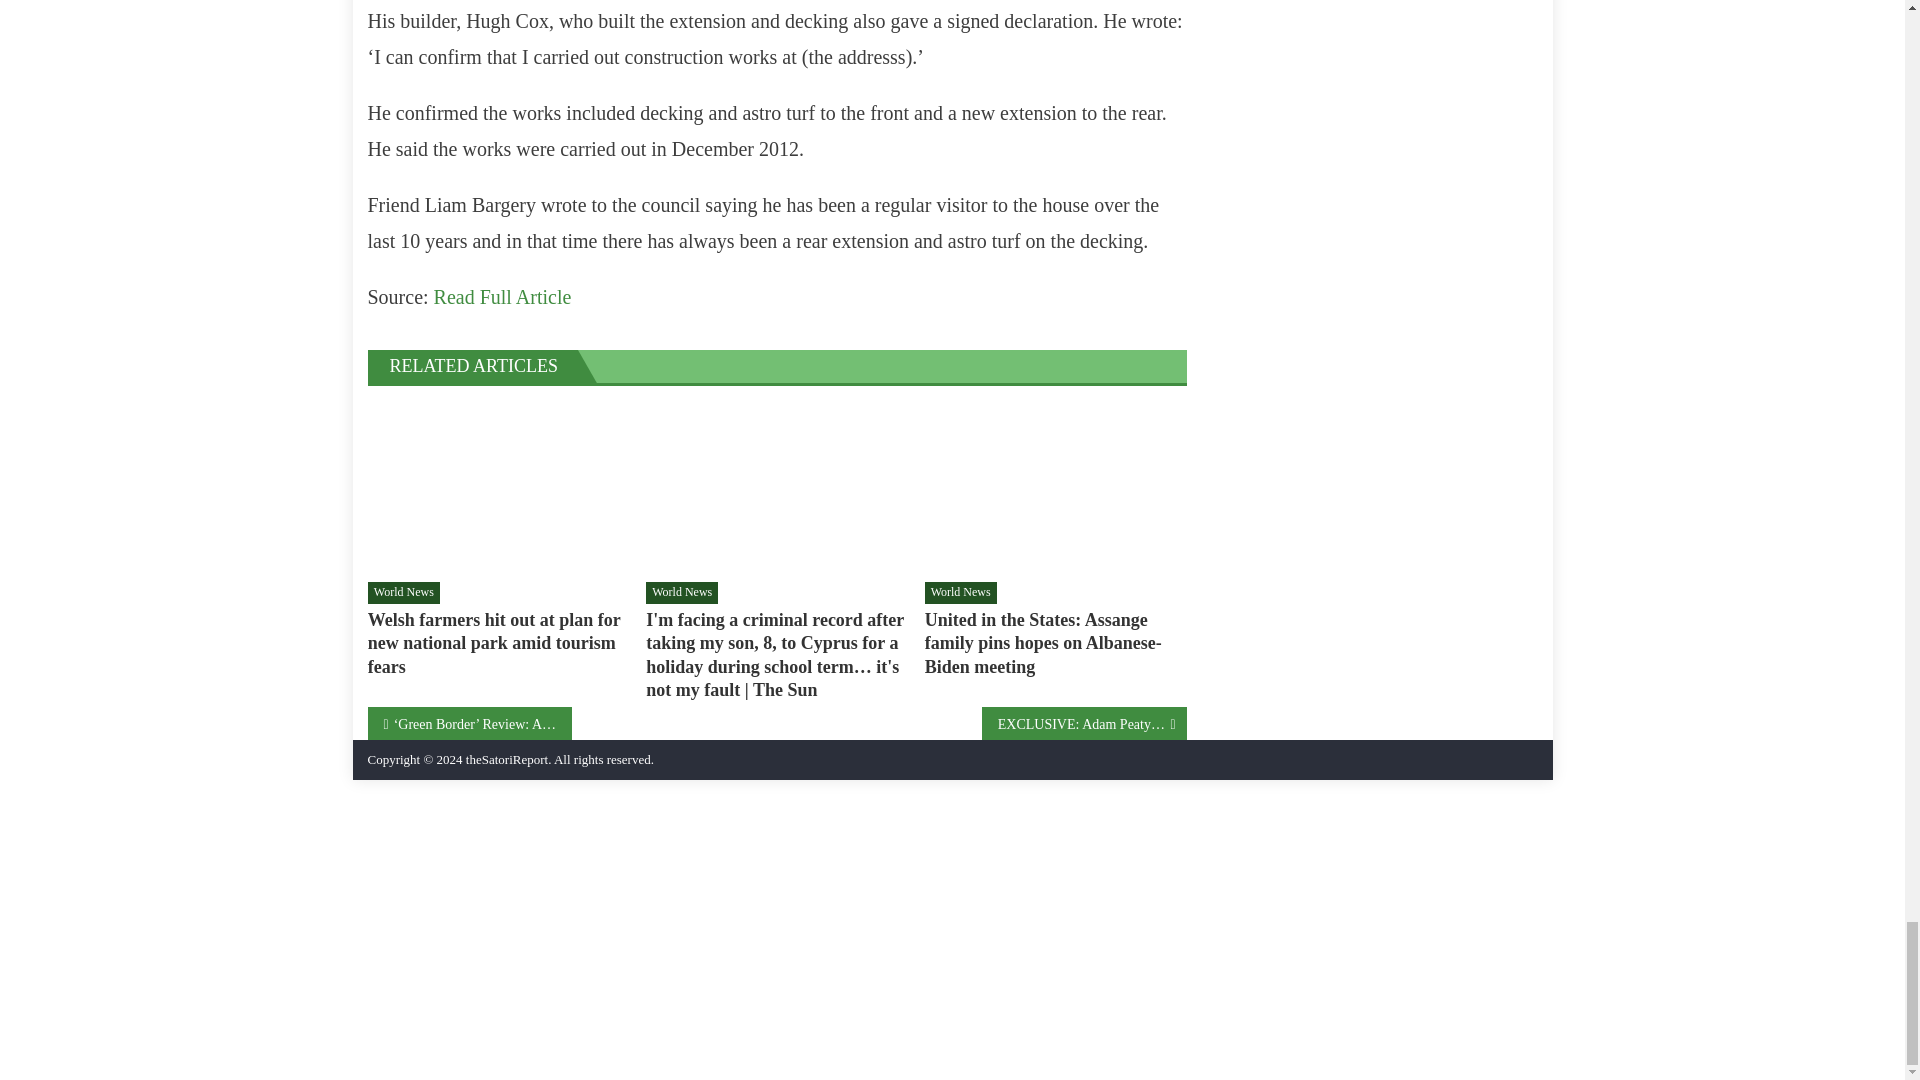 The height and width of the screenshot is (1080, 1920). Describe the element at coordinates (682, 592) in the screenshot. I see `World News` at that location.